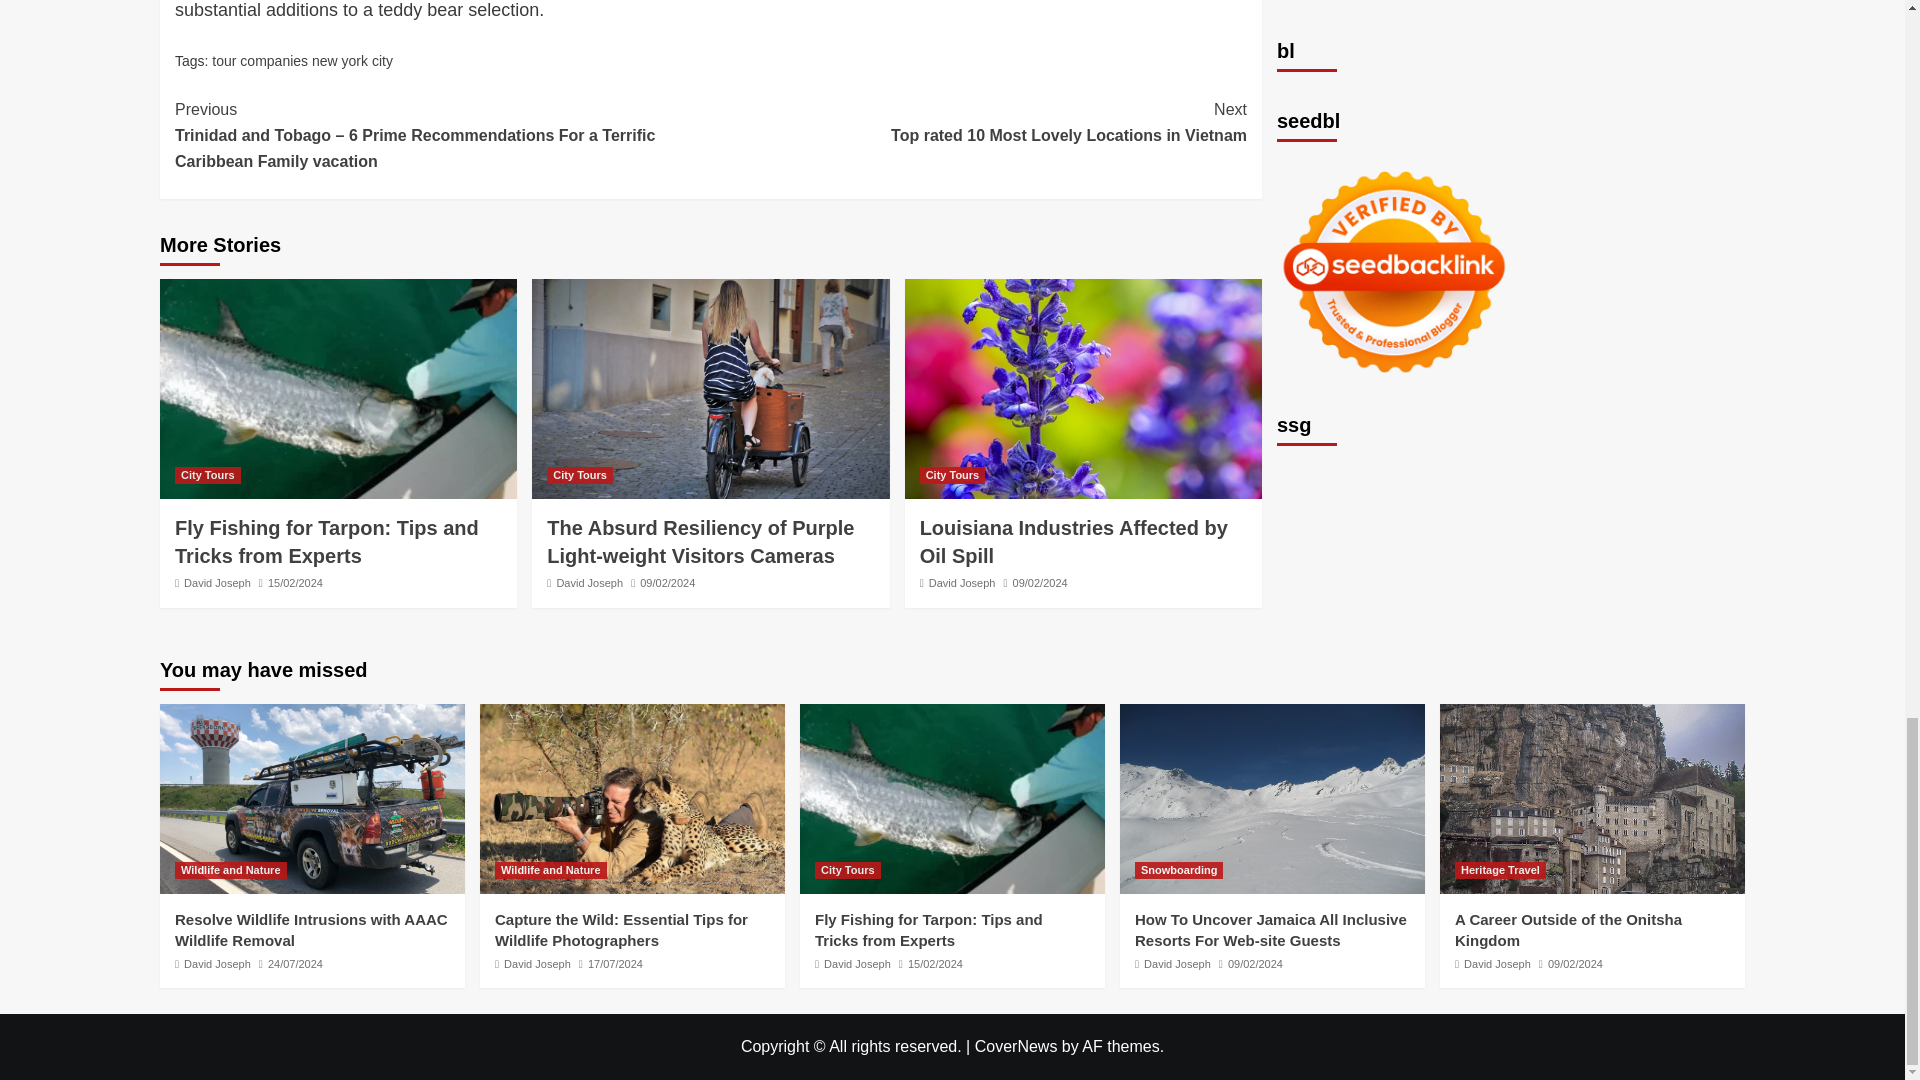 The image size is (1920, 1080). I want to click on Fly Fishing for Tarpon: Tips and Tricks from Experts, so click(952, 799).